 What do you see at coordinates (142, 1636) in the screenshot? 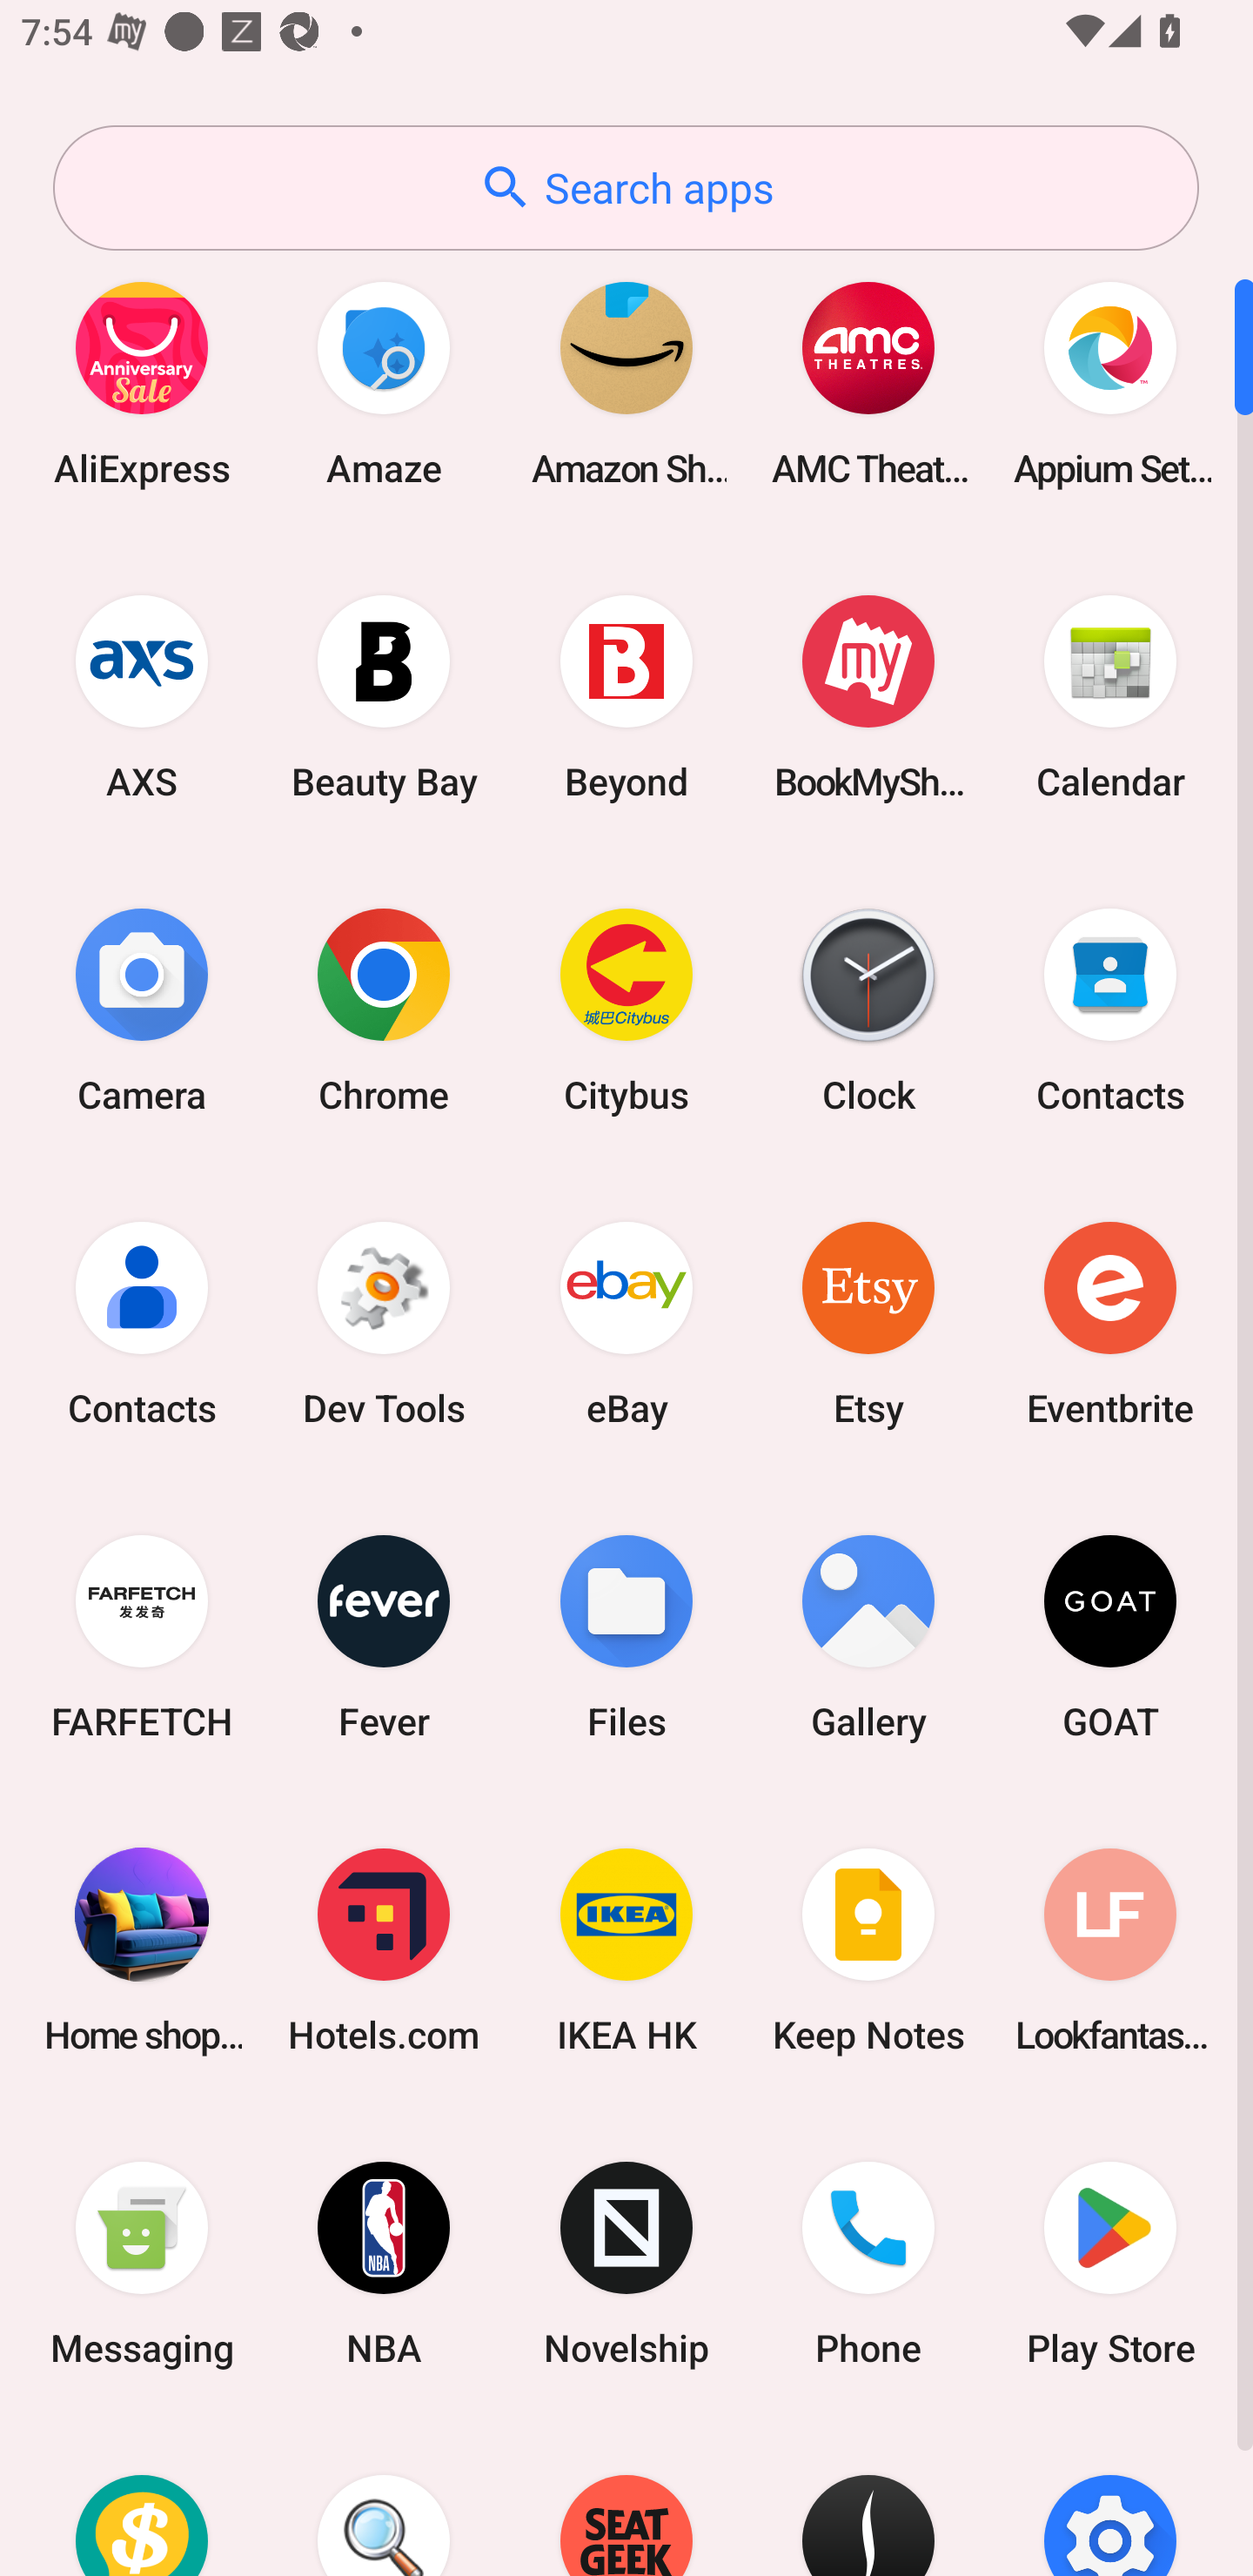
I see `FARFETCH` at bounding box center [142, 1636].